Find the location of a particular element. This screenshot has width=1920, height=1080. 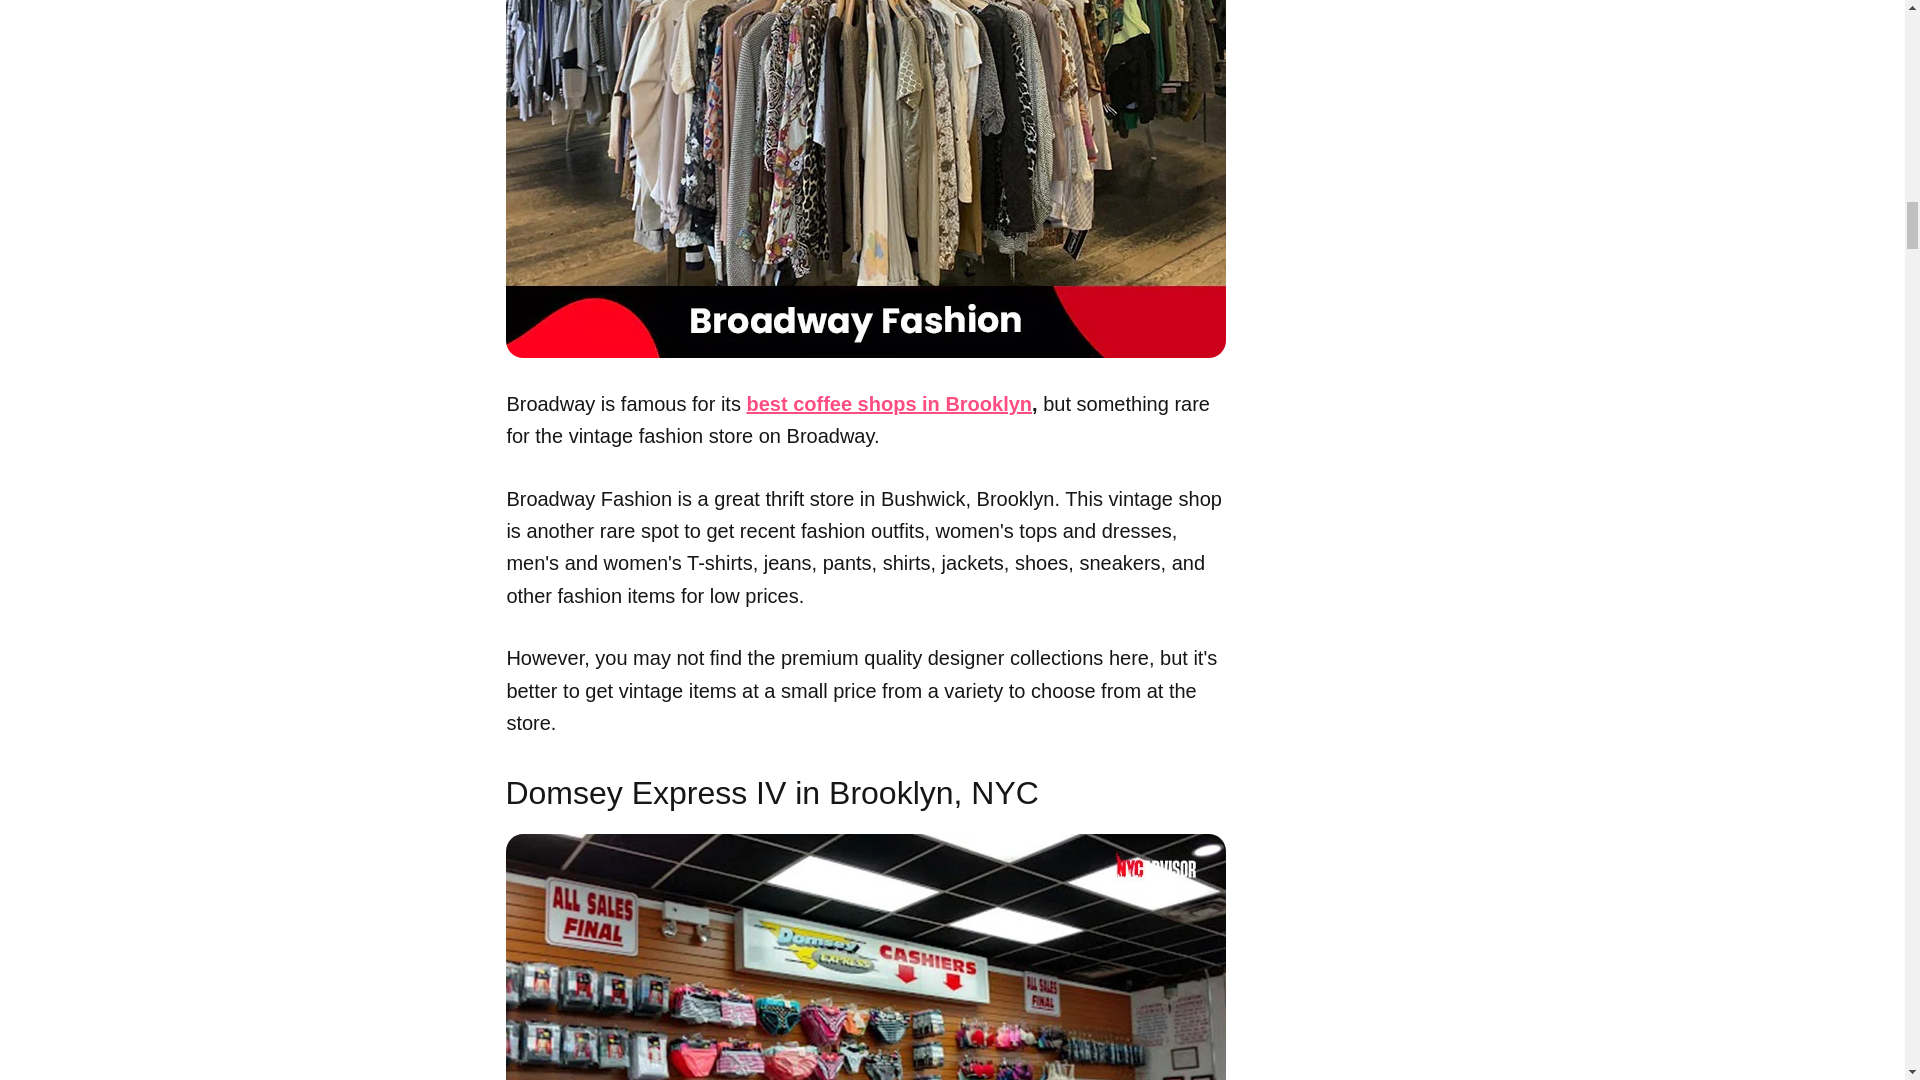

best coffee shops in Brooklyn is located at coordinates (889, 404).